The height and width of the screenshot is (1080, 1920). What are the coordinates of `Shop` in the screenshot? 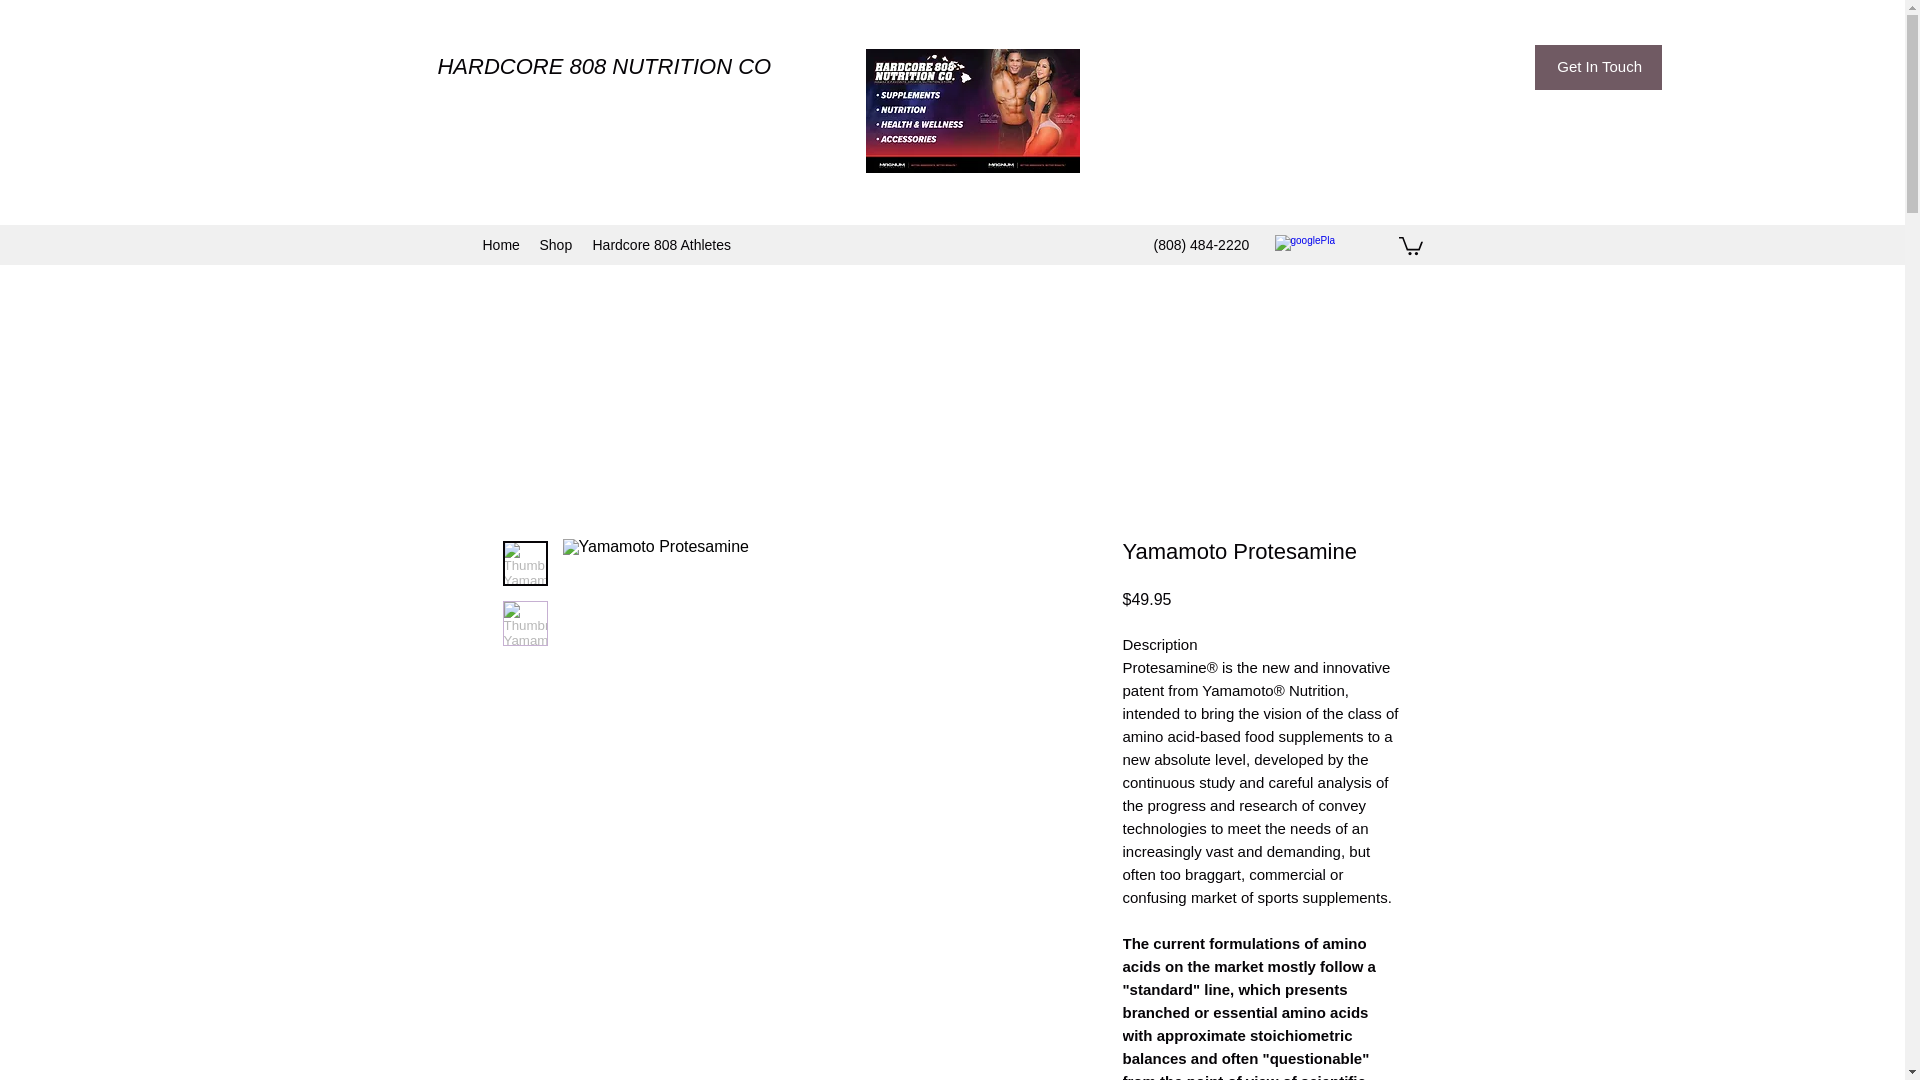 It's located at (556, 245).